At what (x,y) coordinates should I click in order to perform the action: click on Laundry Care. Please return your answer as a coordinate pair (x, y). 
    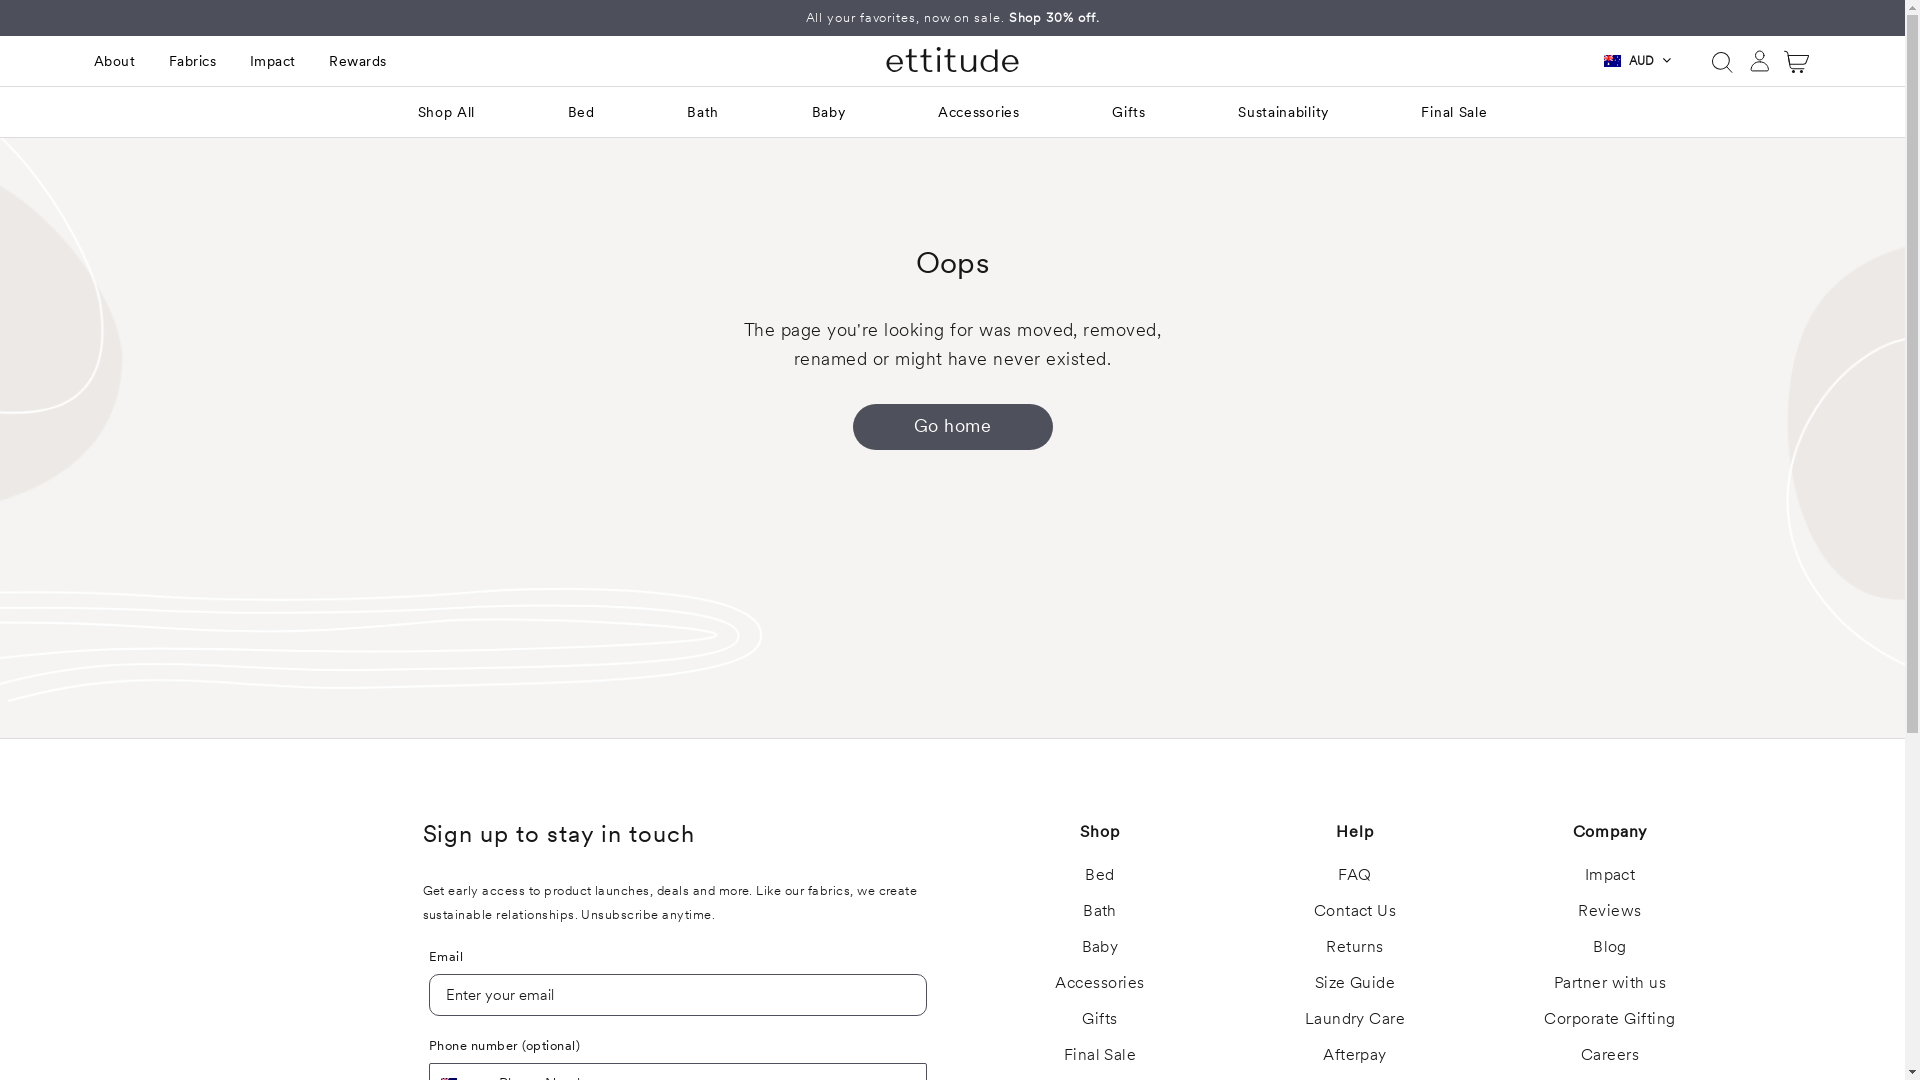
    Looking at the image, I should click on (1356, 1018).